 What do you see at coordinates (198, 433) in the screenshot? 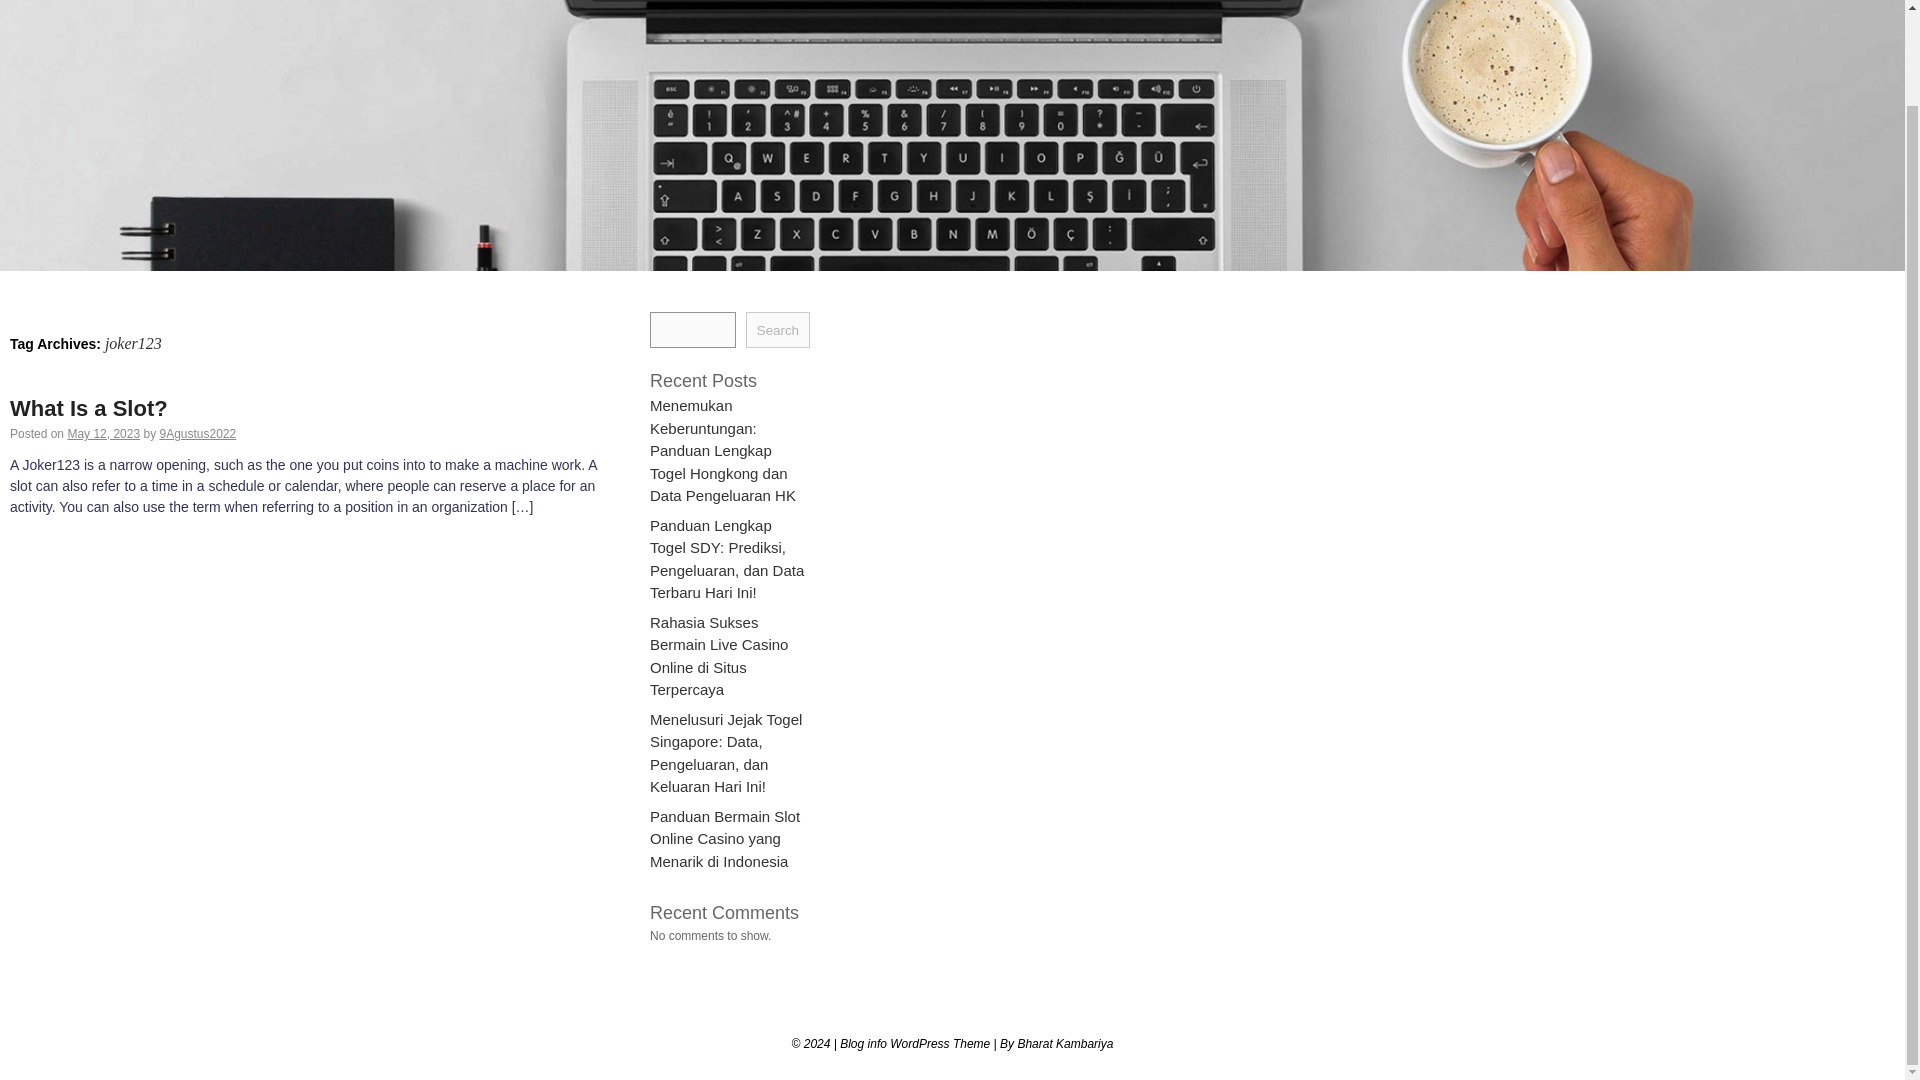
I see `View all posts by 9Agustus2022` at bounding box center [198, 433].